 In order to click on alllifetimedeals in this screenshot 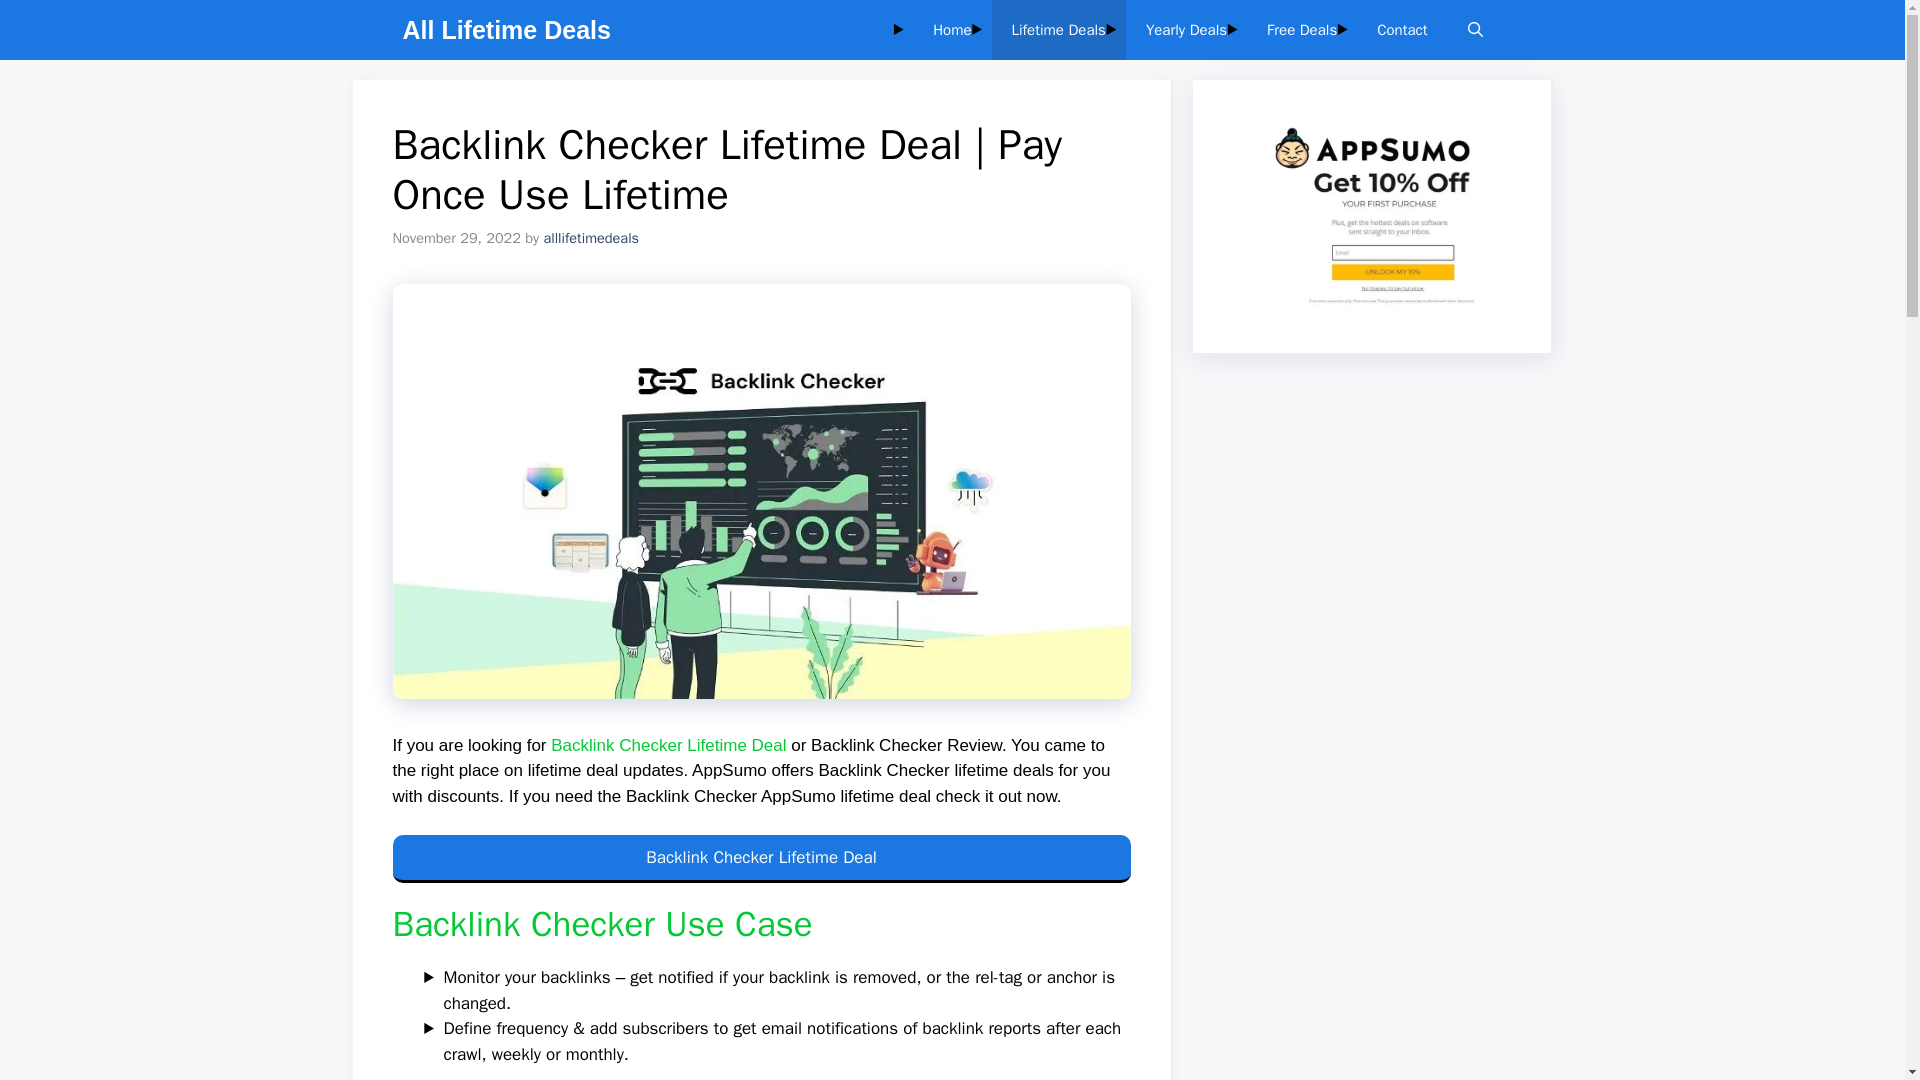, I will do `click(591, 238)`.